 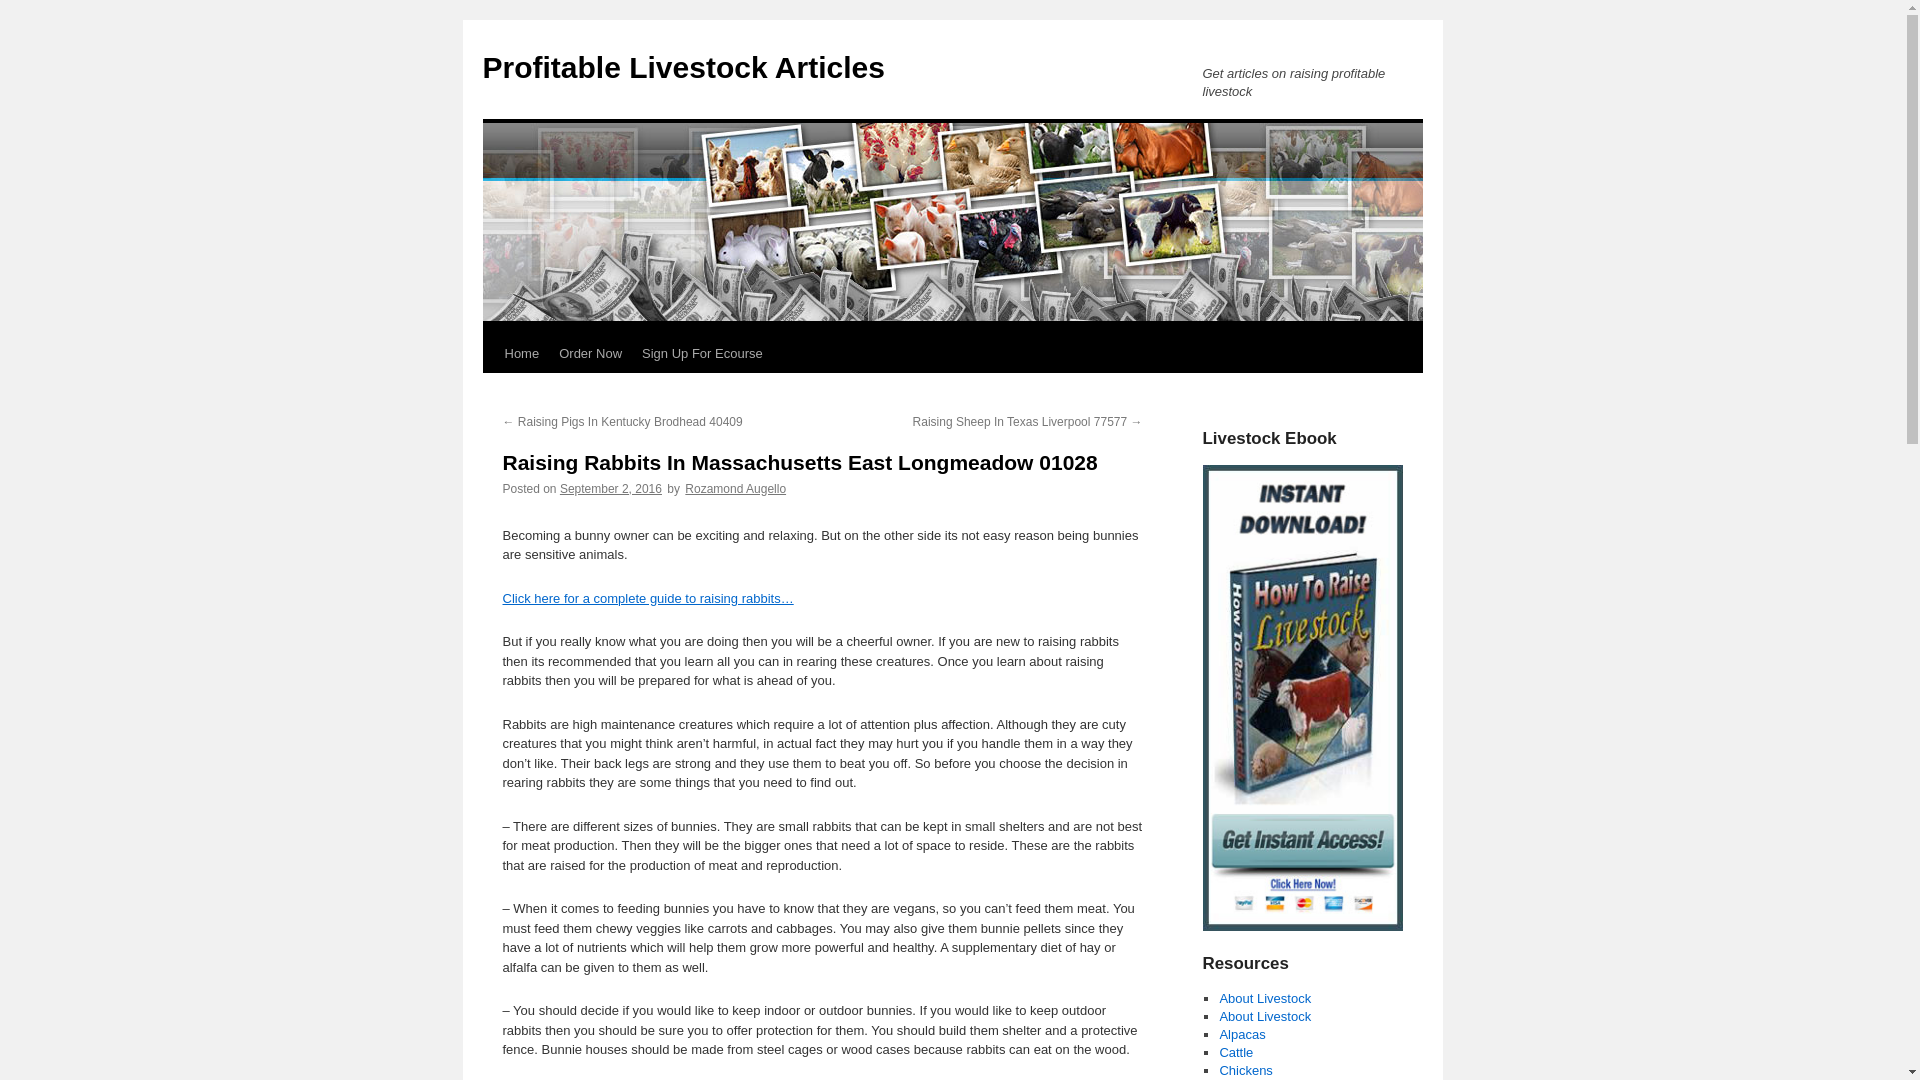 I want to click on Cattle, so click(x=1236, y=1052).